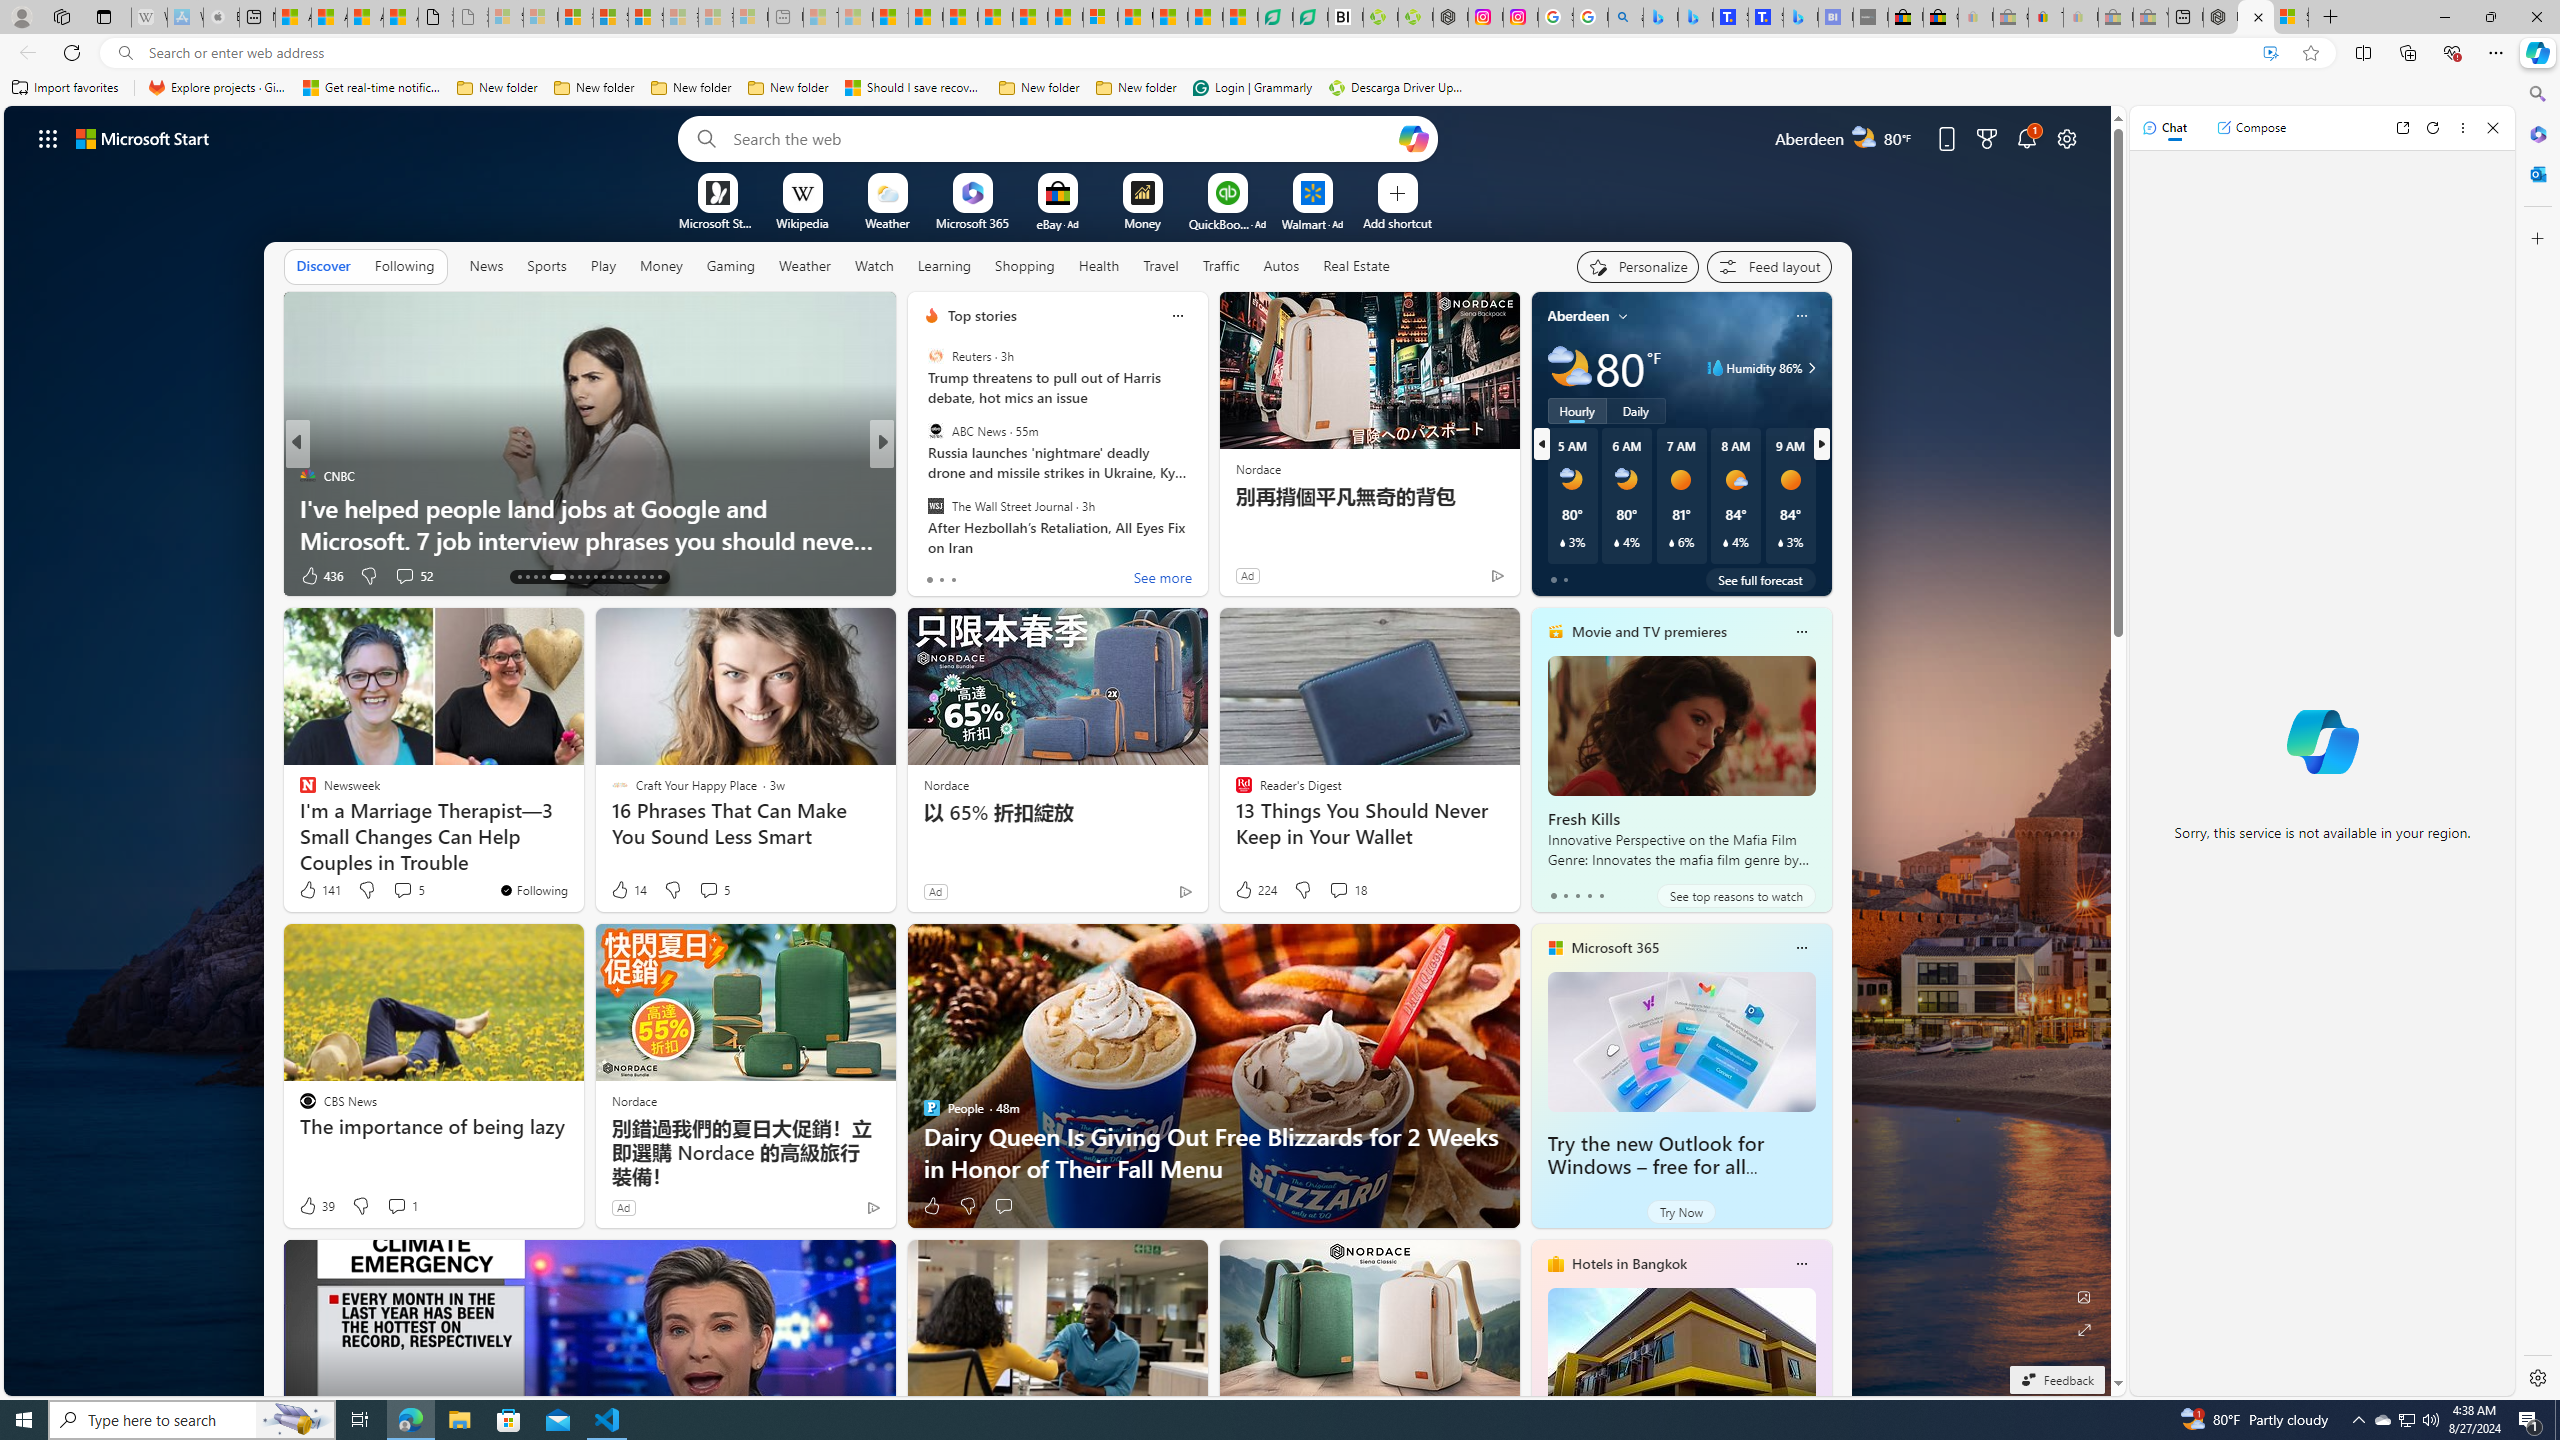 This screenshot has width=2560, height=1440. Describe the element at coordinates (1020, 576) in the screenshot. I see `View comments 8 Comment` at that location.